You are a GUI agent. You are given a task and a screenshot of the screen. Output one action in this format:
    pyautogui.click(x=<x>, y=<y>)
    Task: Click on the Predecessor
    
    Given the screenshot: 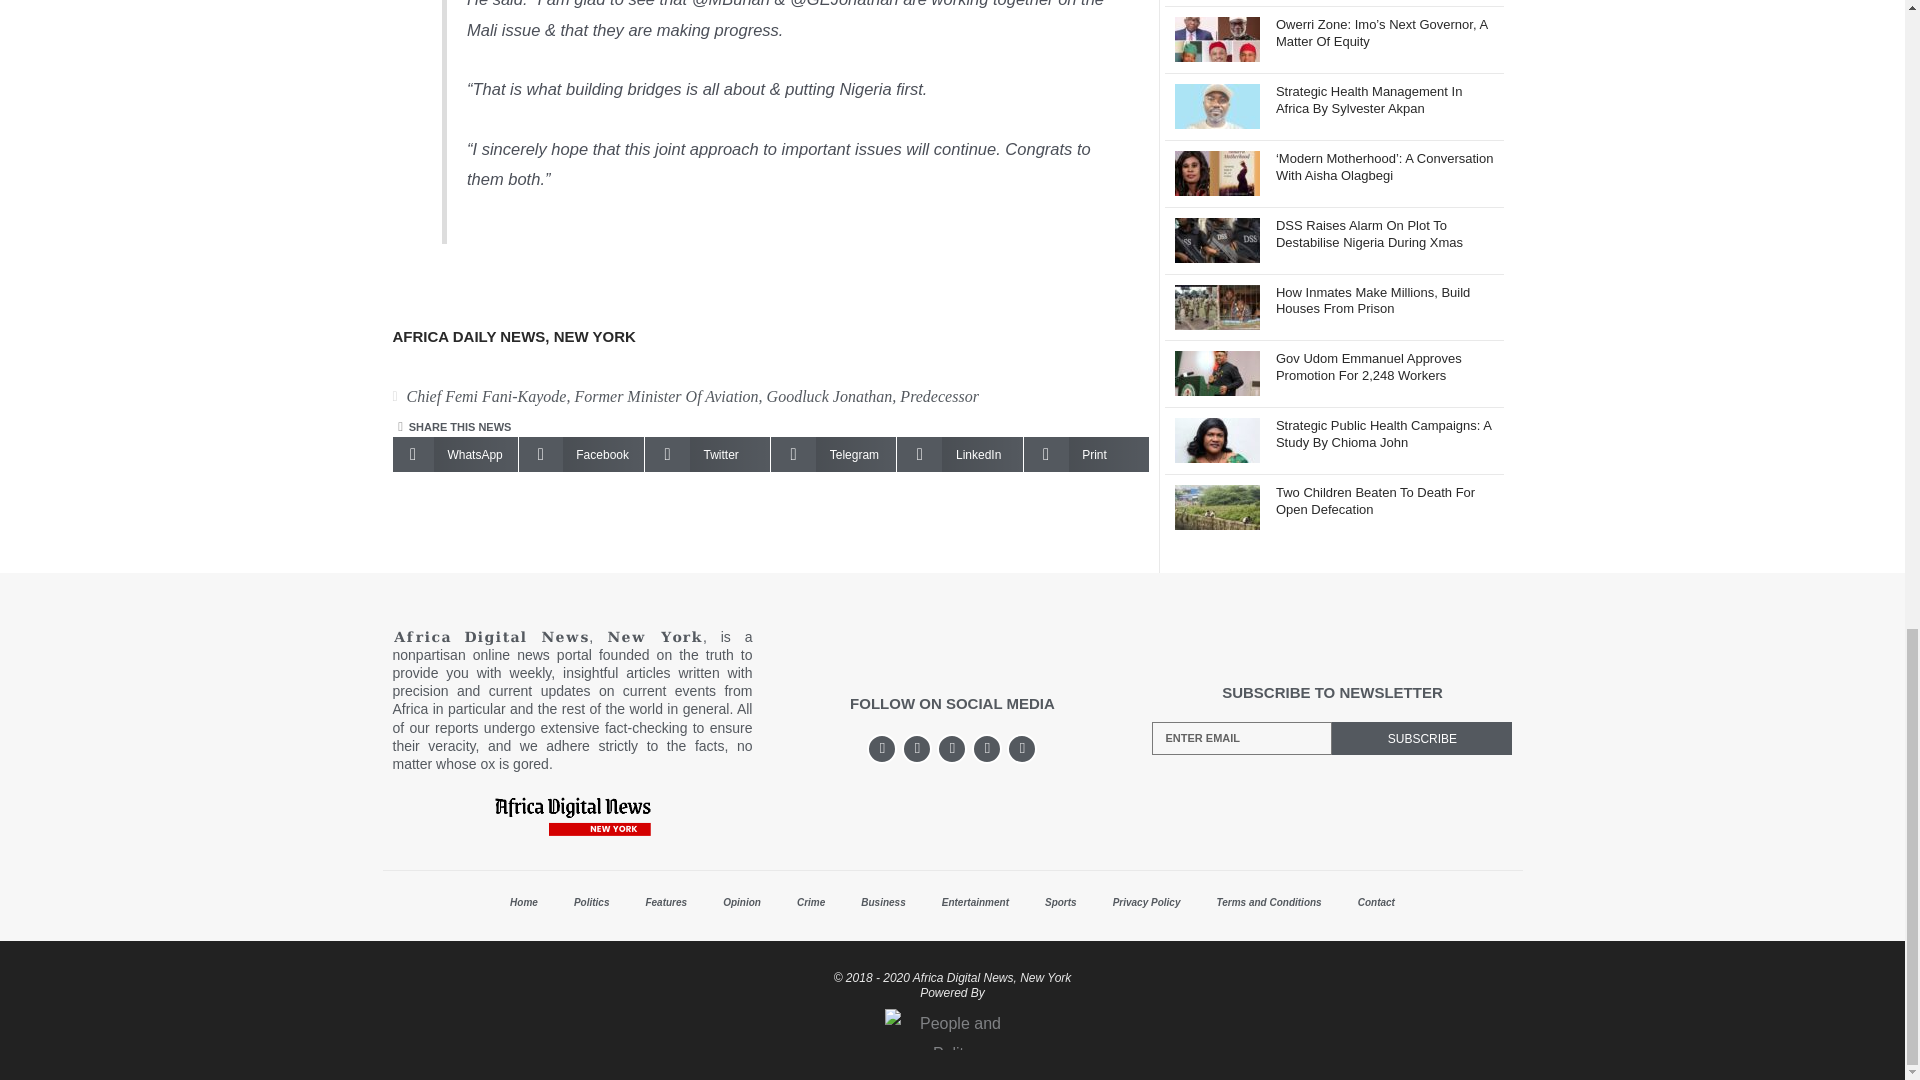 What is the action you would take?
    pyautogui.click(x=940, y=396)
    